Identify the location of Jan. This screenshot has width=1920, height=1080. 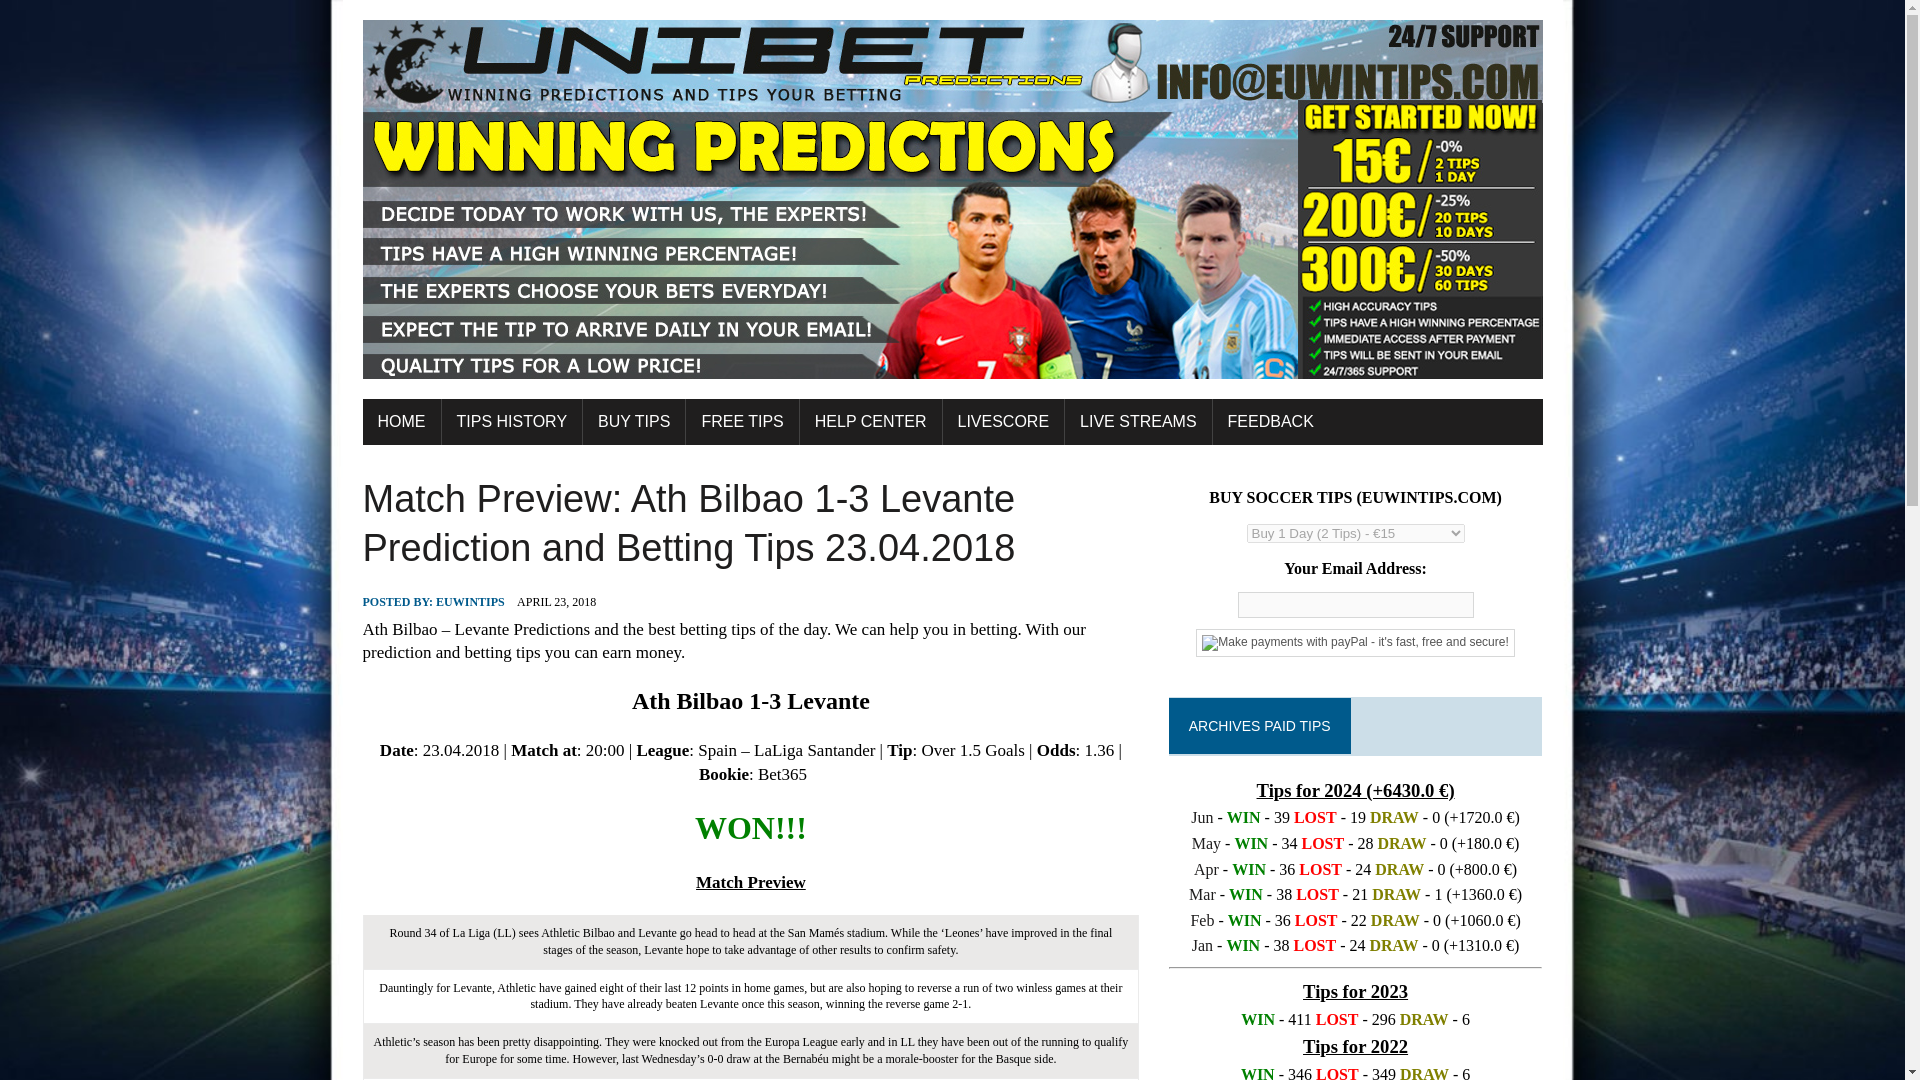
(1202, 945).